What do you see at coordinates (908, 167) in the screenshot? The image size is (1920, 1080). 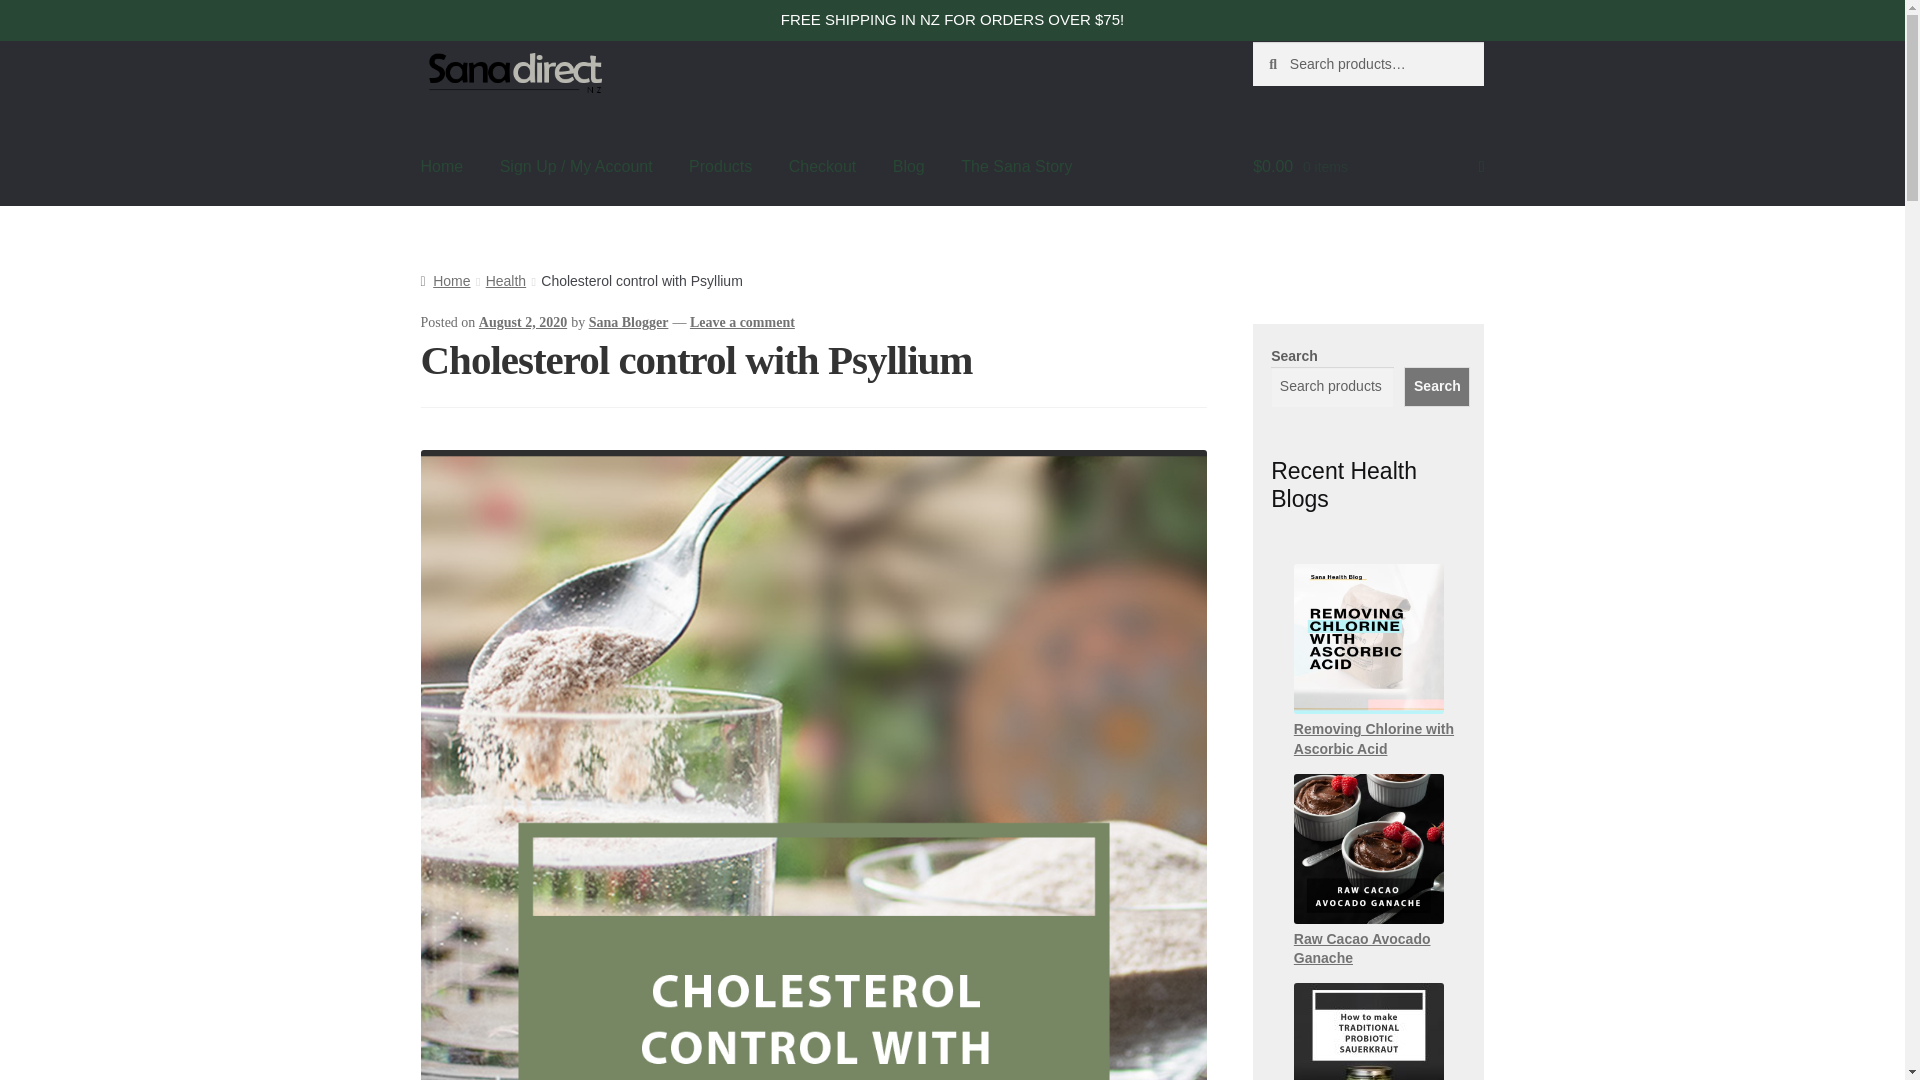 I see `Blog` at bounding box center [908, 167].